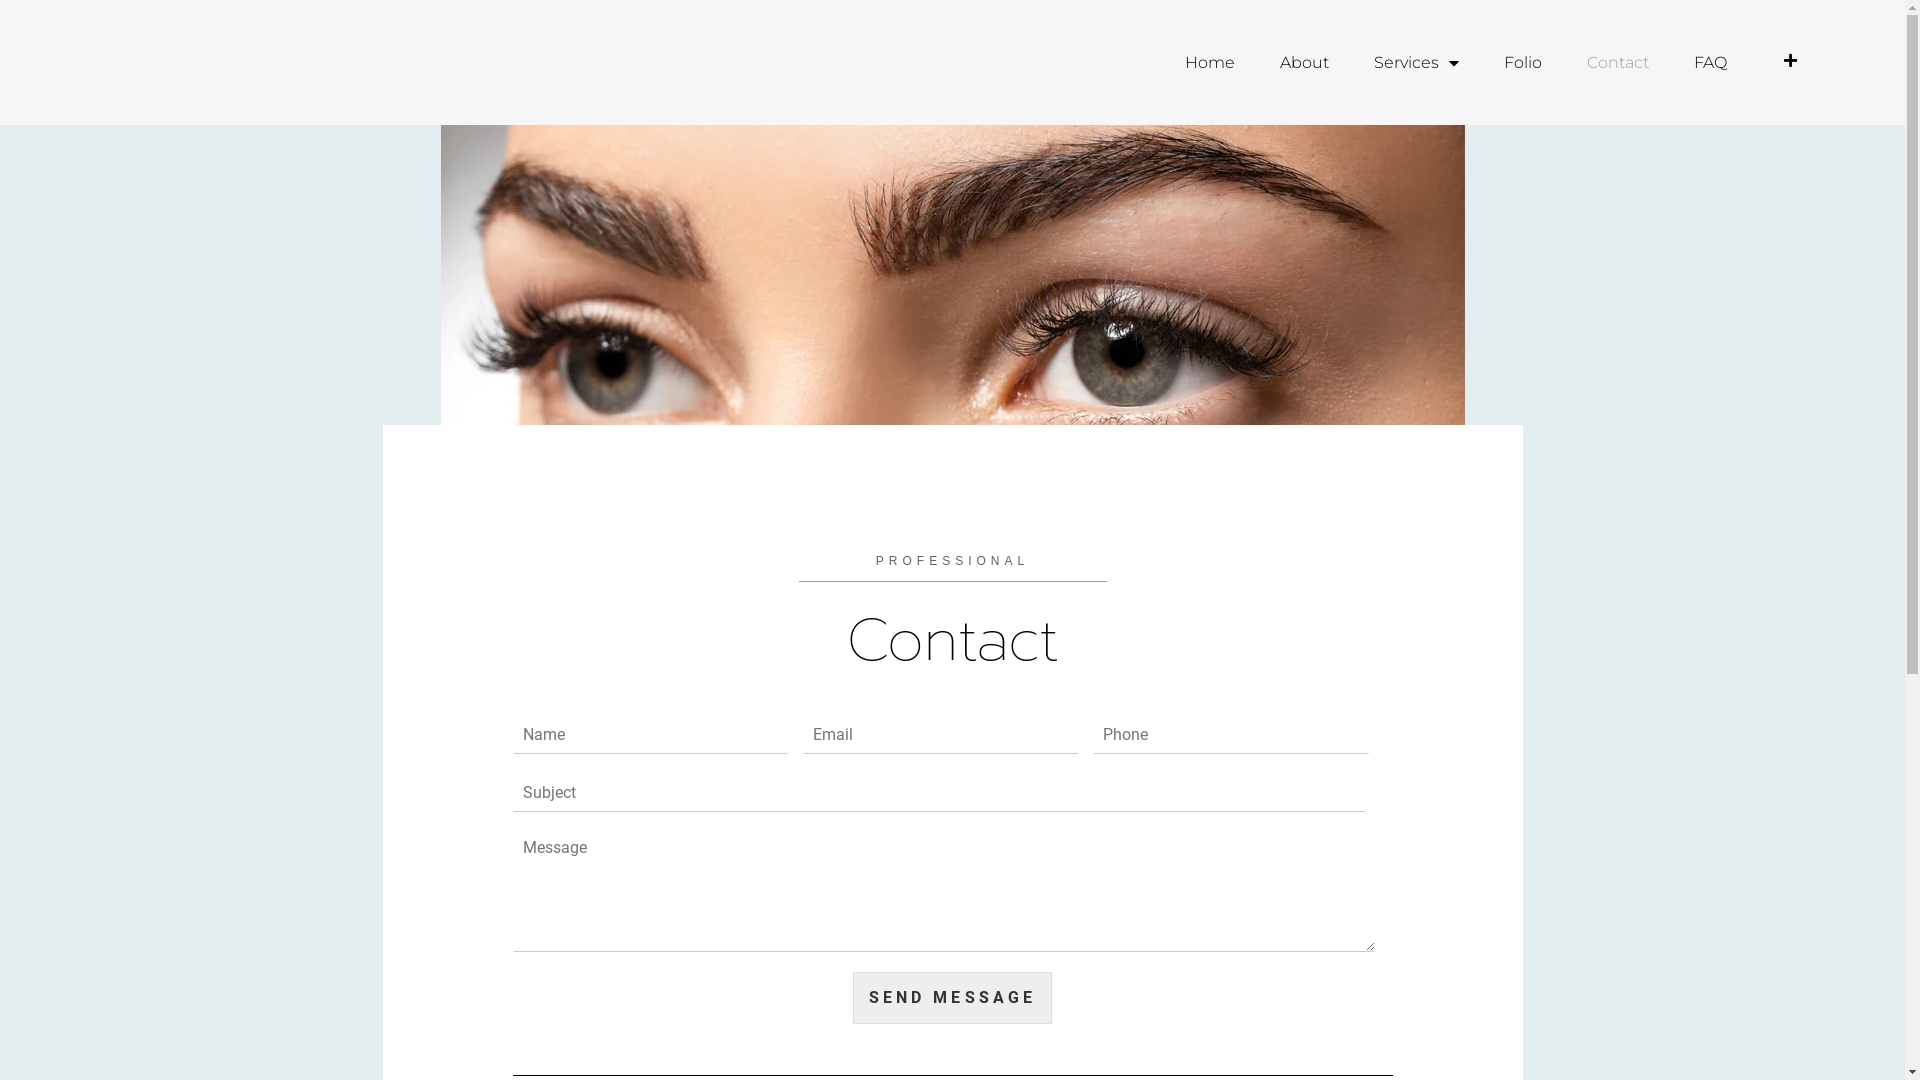  I want to click on FAQ, so click(1710, 63).